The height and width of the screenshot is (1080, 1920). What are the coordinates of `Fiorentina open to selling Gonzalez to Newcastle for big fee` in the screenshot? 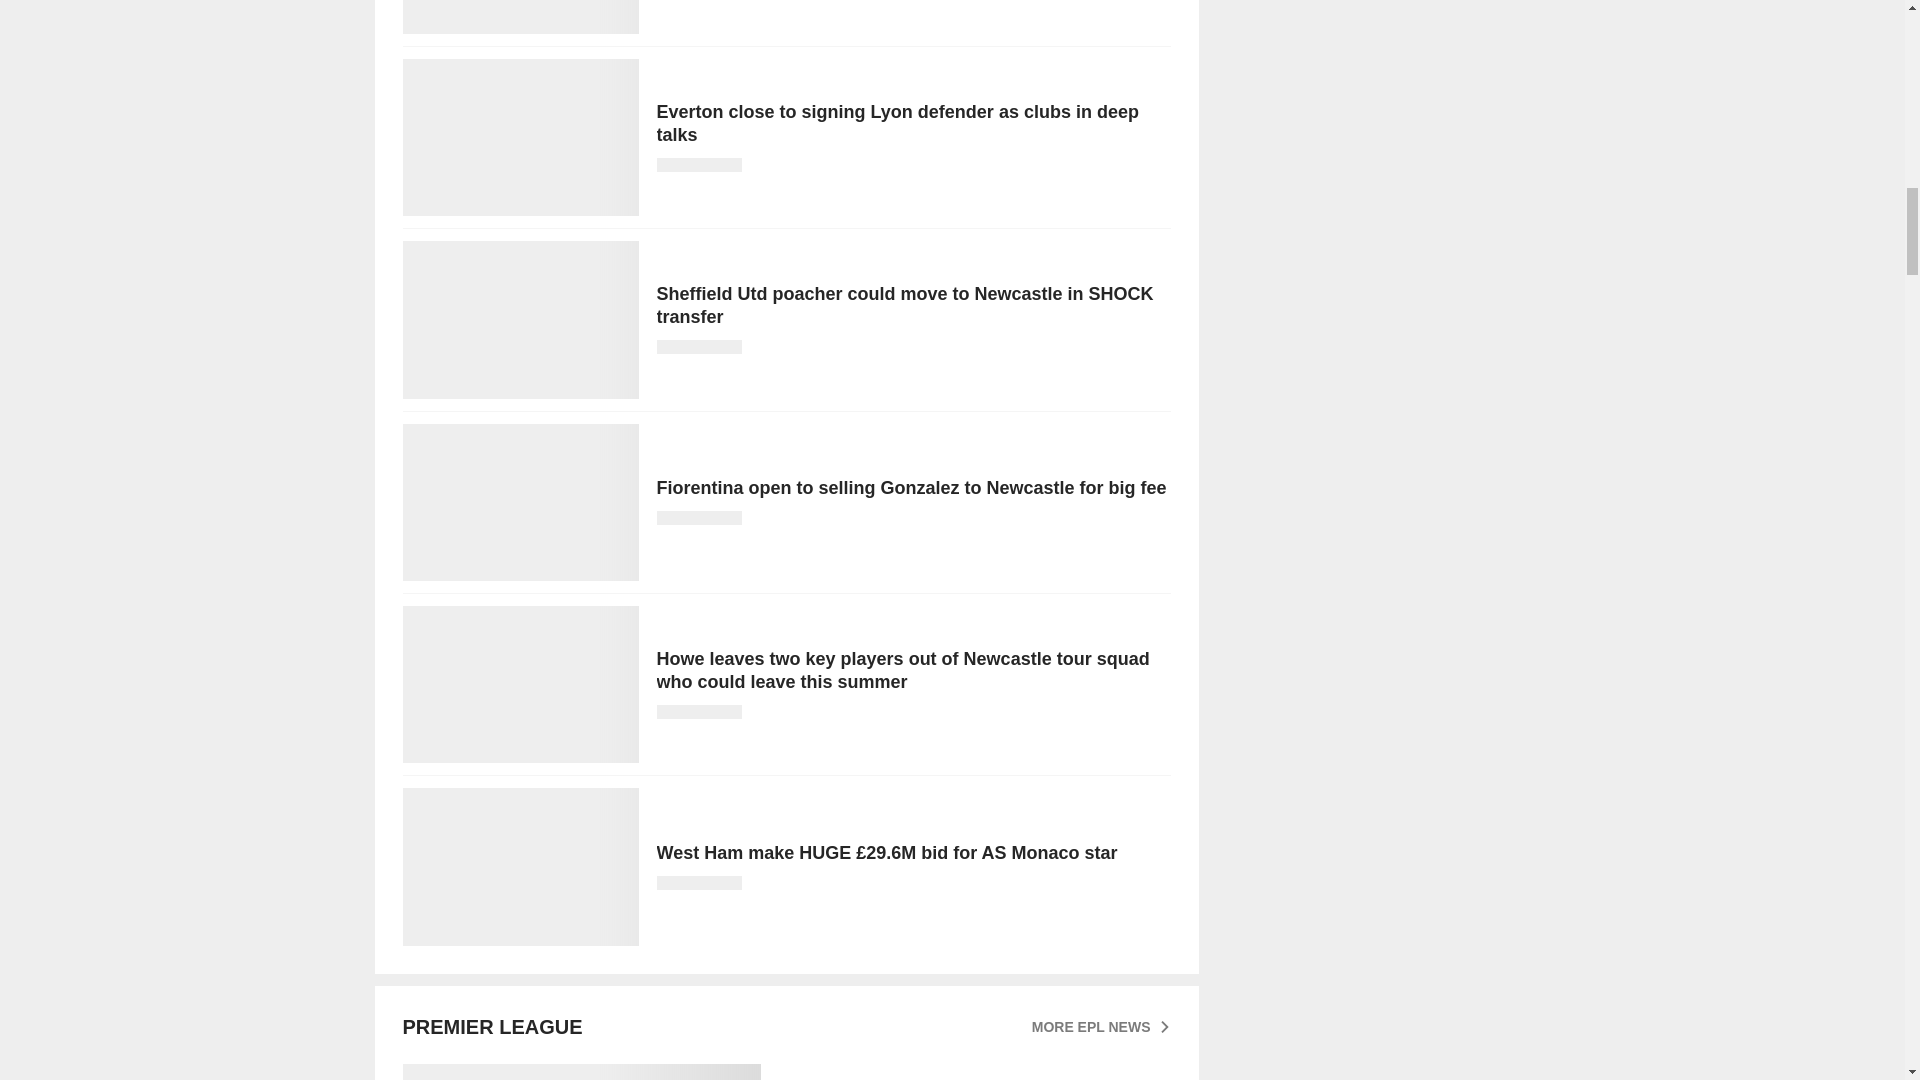 It's located at (785, 502).